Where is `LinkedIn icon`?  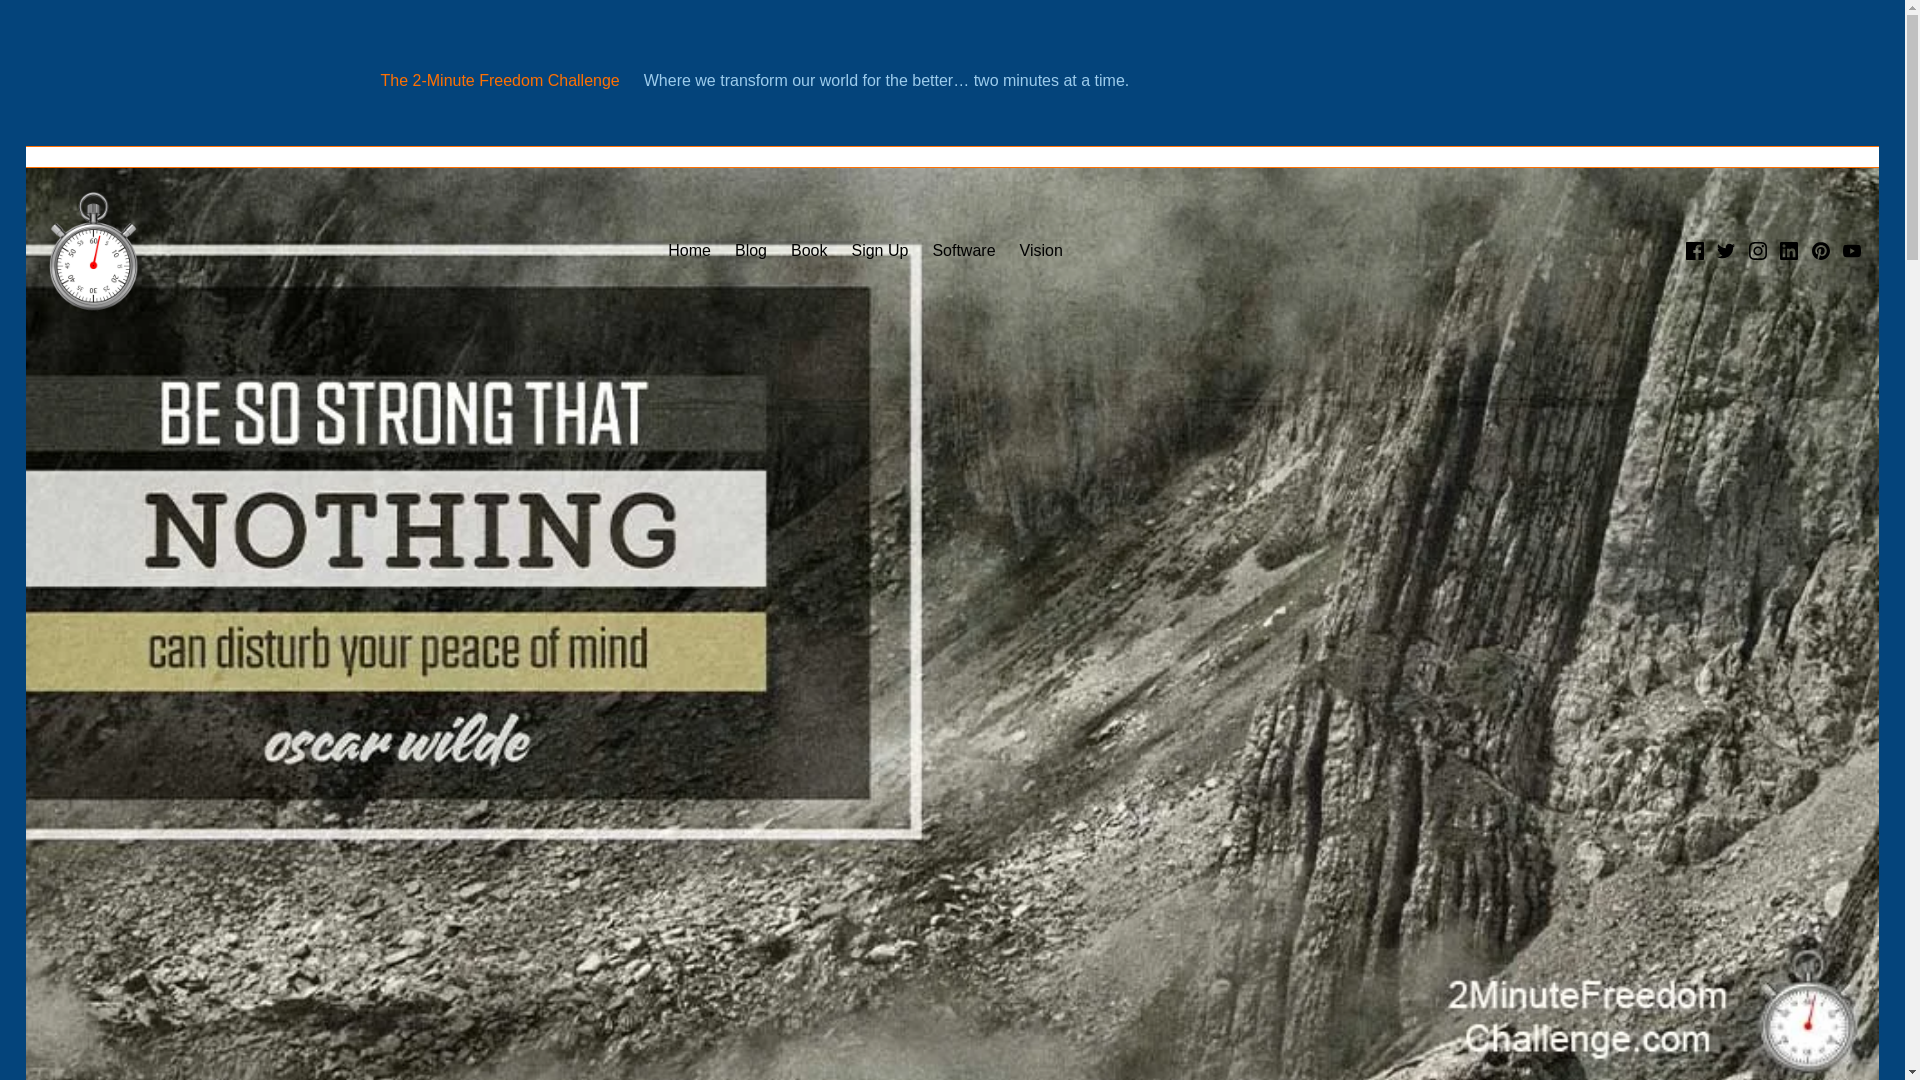
LinkedIn icon is located at coordinates (1788, 250).